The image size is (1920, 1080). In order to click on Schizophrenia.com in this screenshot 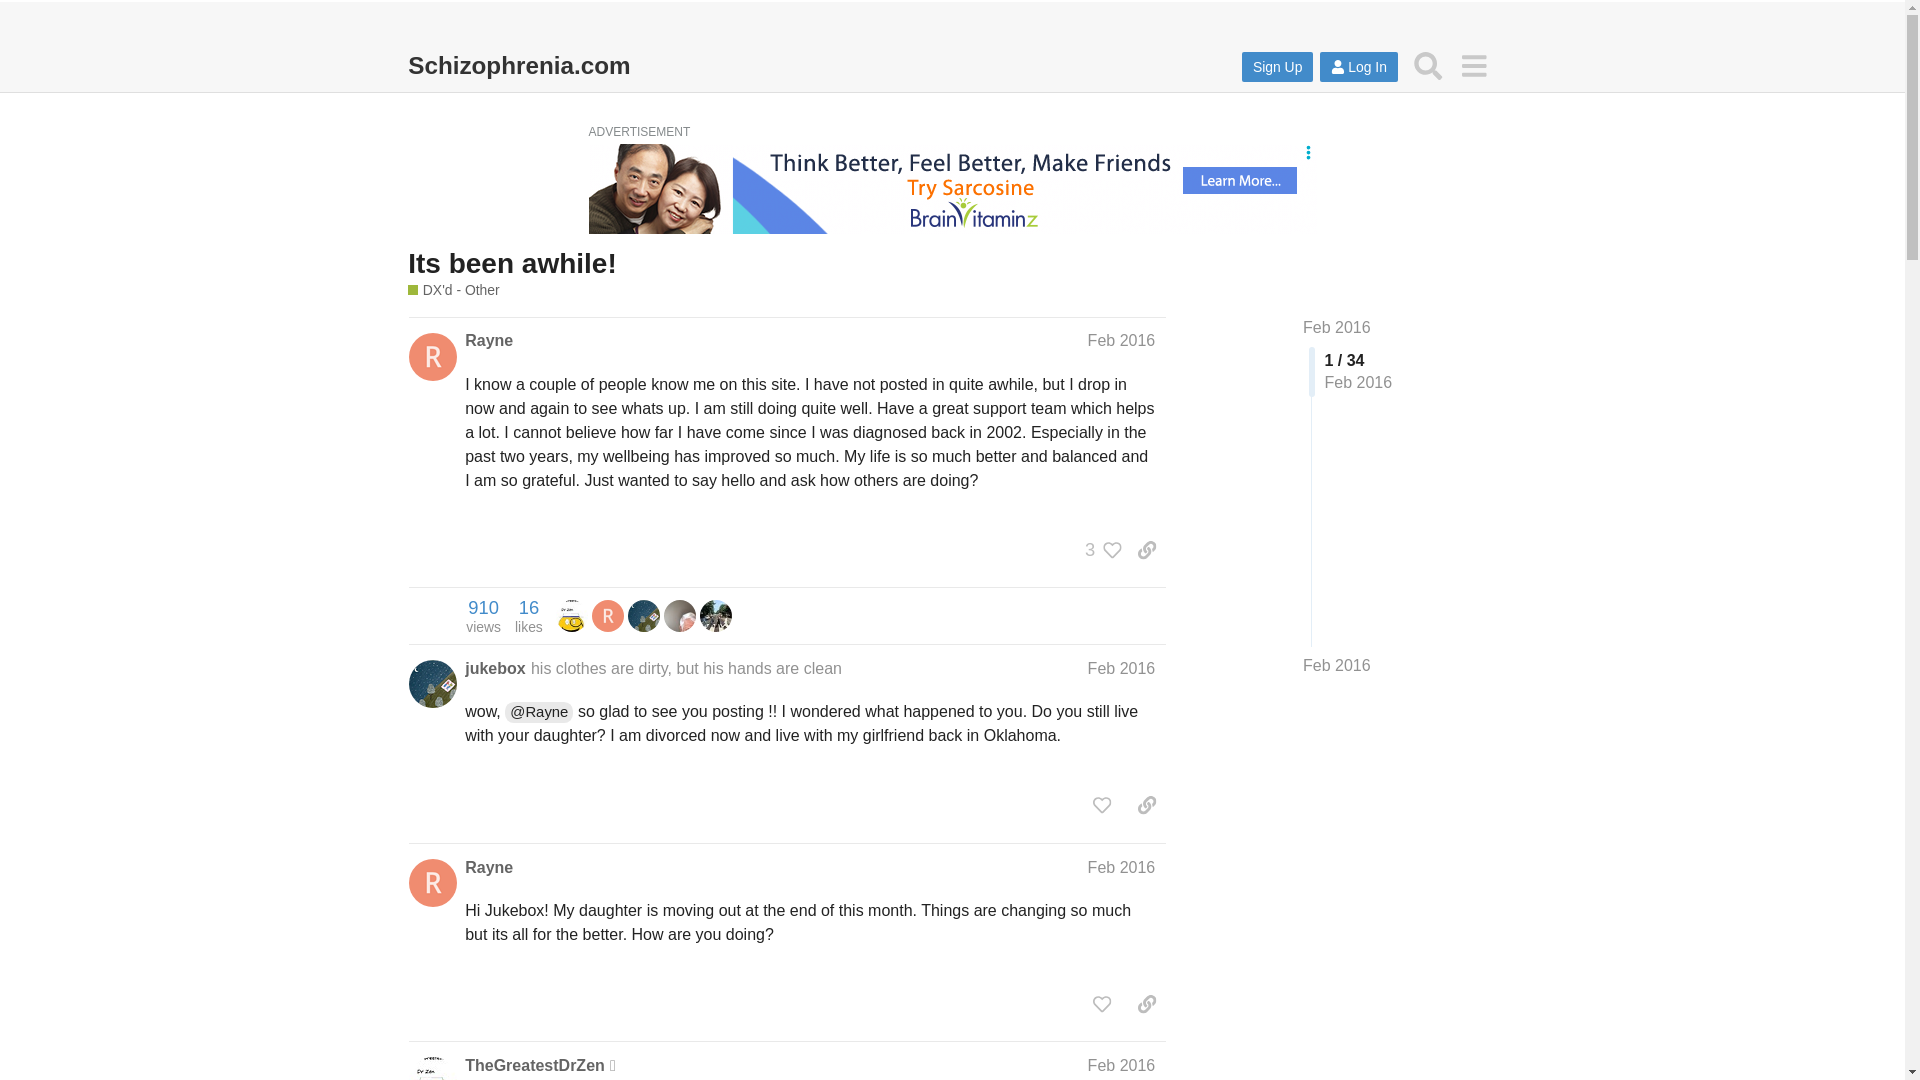, I will do `click(518, 66)`.